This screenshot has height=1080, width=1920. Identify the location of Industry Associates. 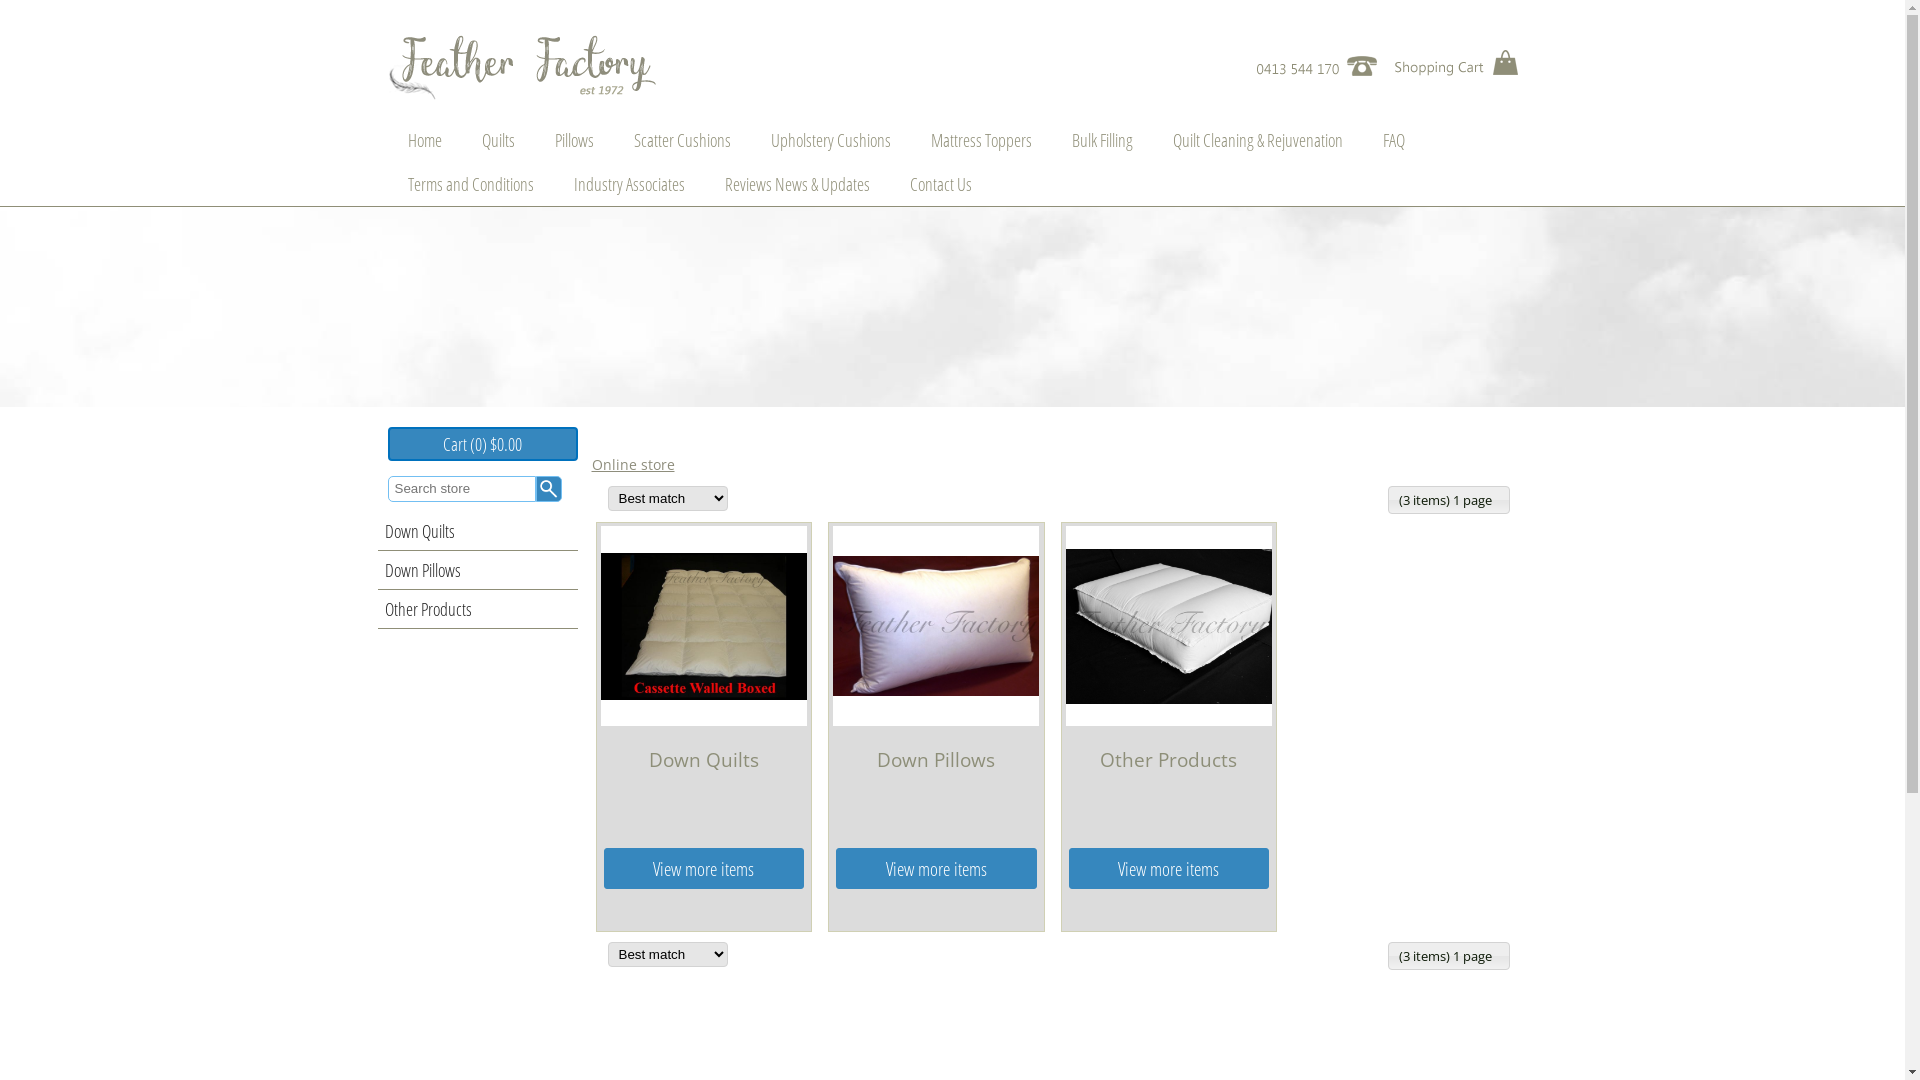
(630, 184).